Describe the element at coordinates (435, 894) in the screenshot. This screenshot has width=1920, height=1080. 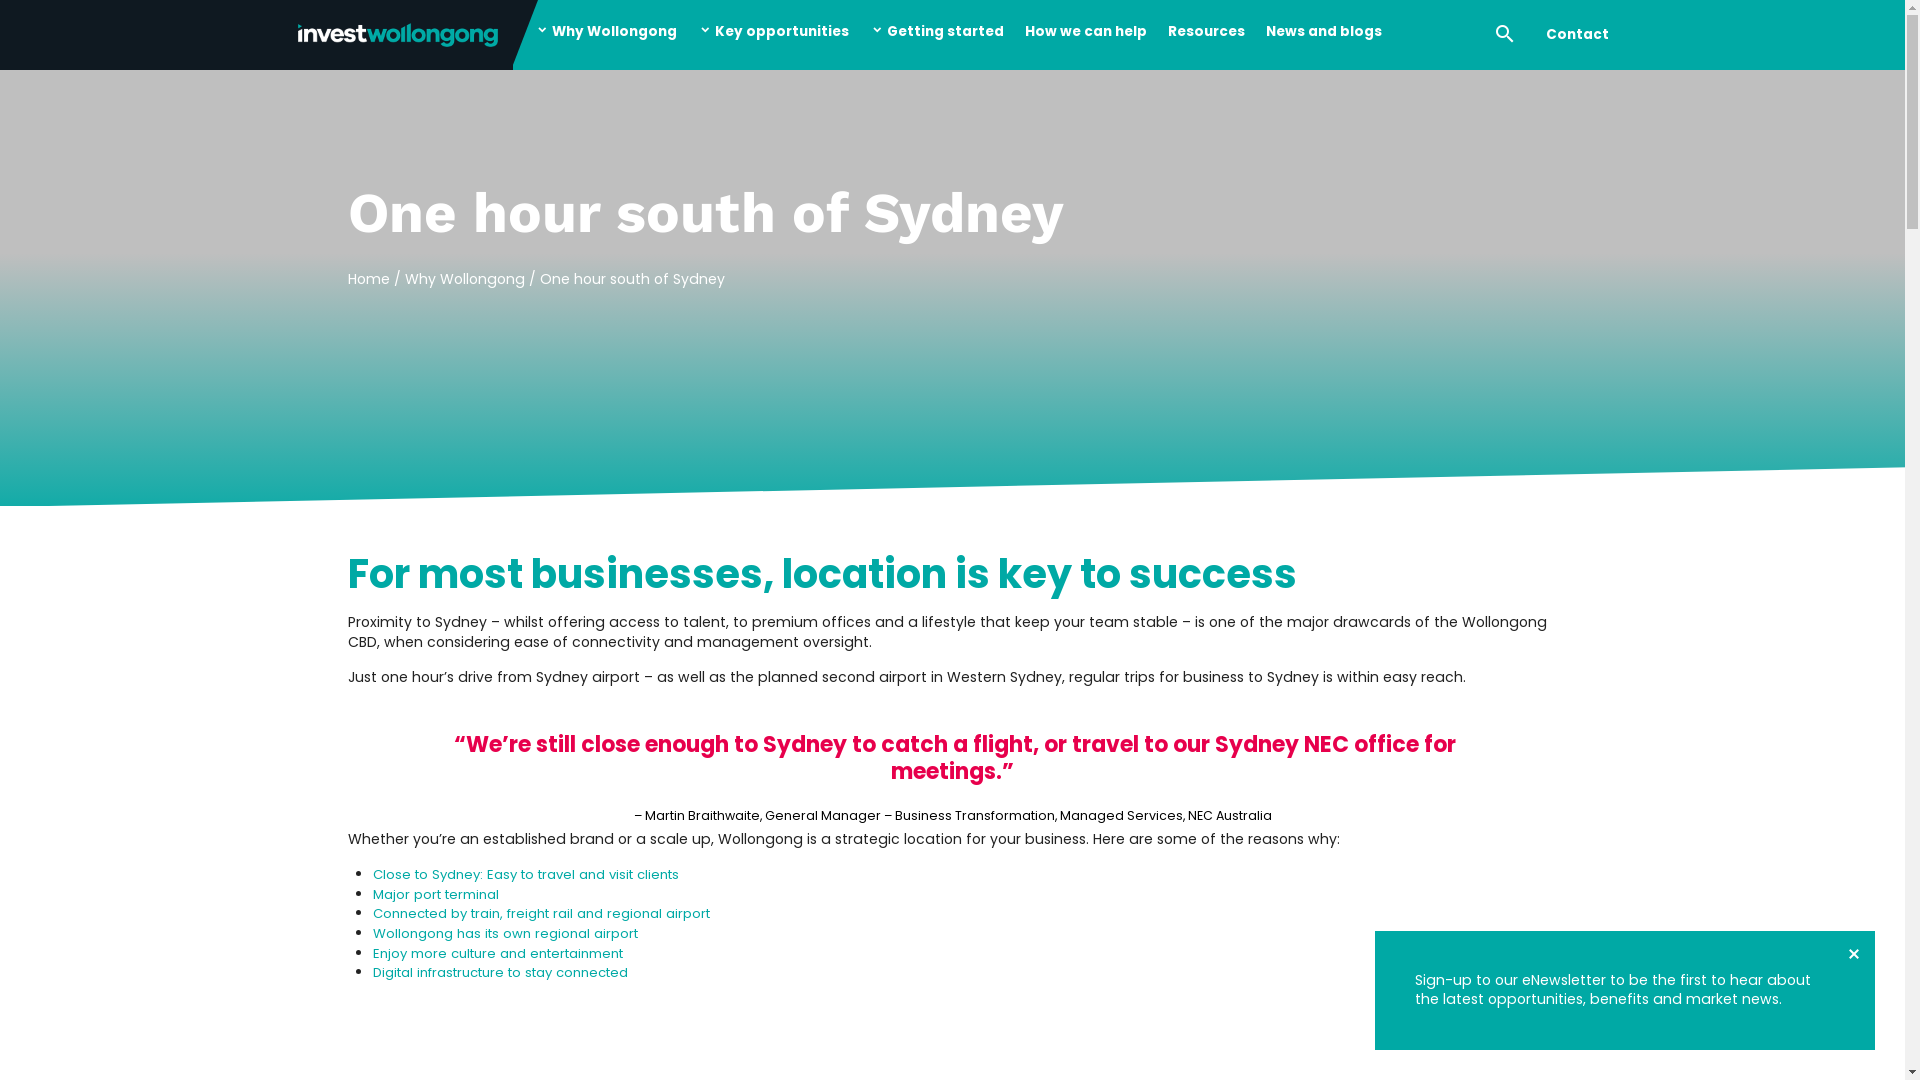
I see `Major port terminal` at that location.